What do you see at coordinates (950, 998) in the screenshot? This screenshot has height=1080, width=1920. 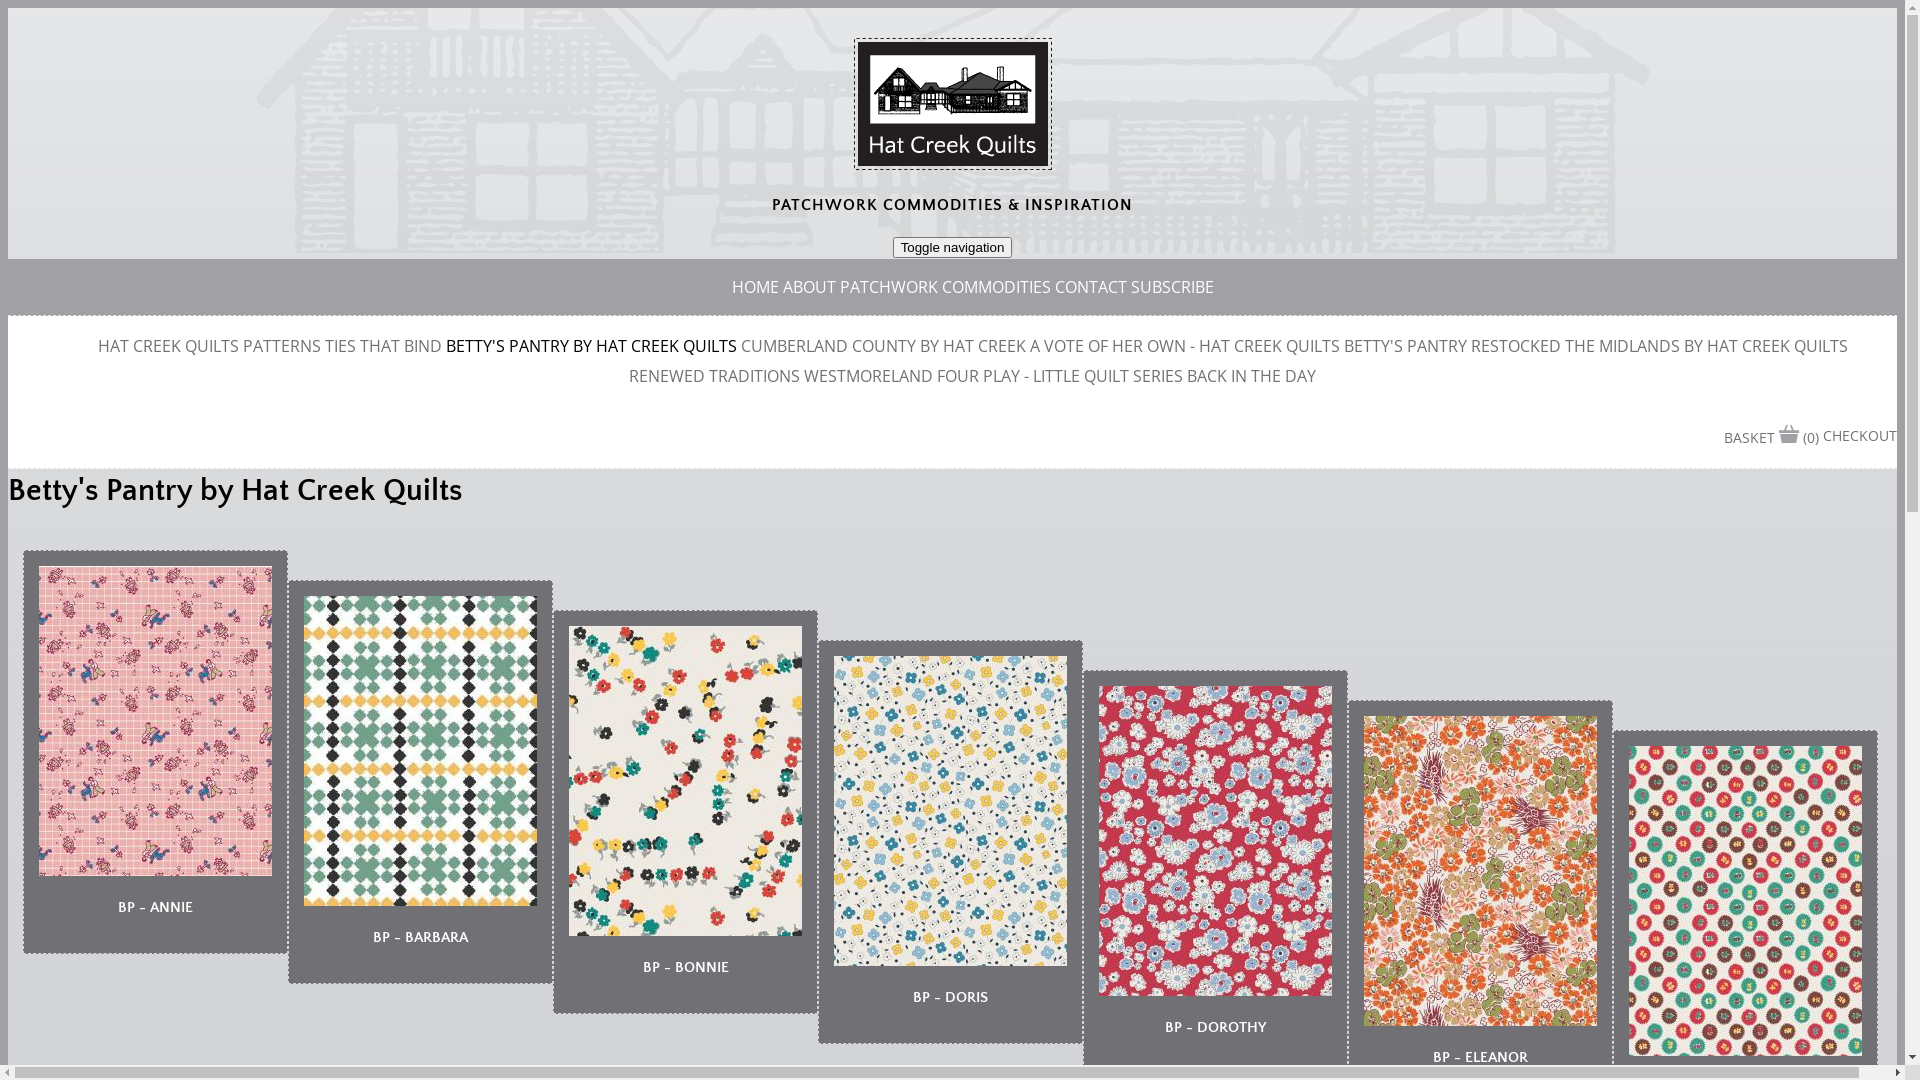 I see `BP - DORIS` at bounding box center [950, 998].